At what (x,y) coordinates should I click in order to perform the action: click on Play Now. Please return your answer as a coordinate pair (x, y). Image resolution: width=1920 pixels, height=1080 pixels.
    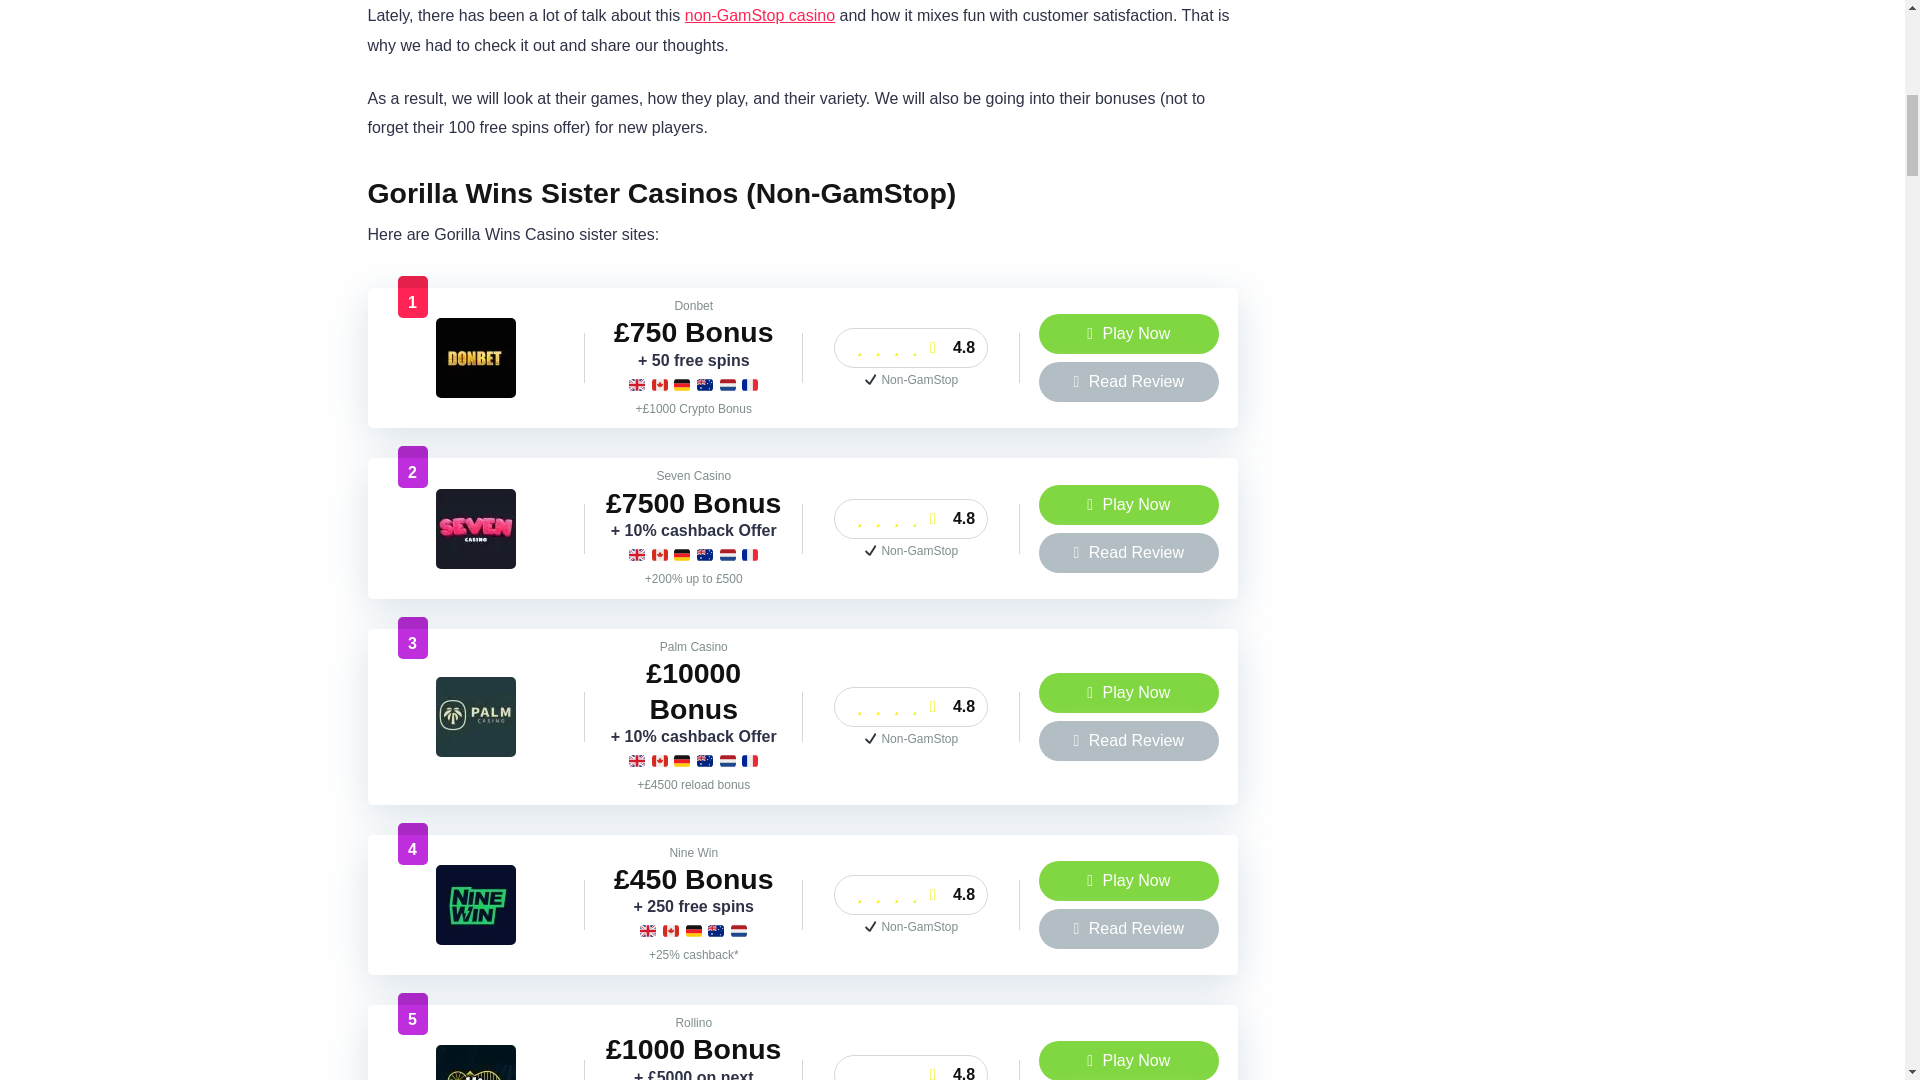
    Looking at the image, I should click on (1128, 692).